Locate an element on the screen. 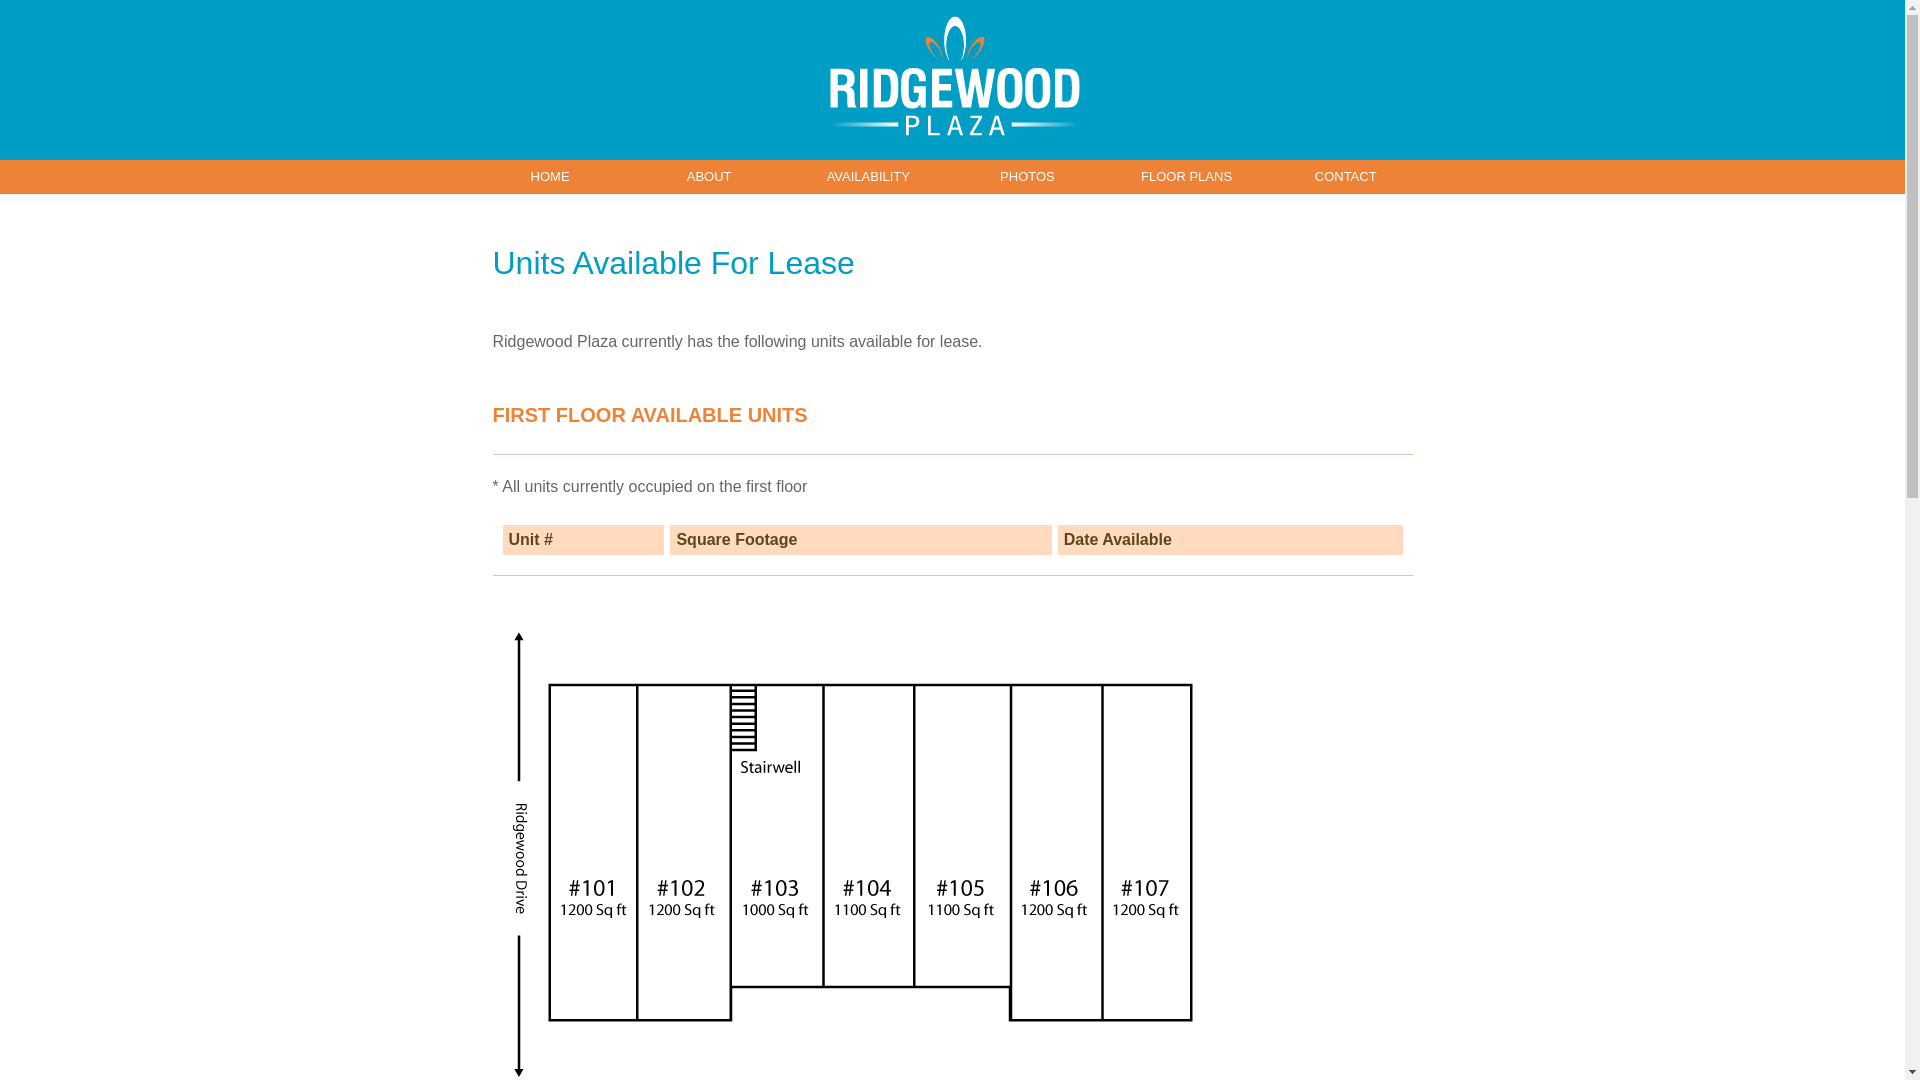 This screenshot has height=1080, width=1920. HOME is located at coordinates (550, 175).